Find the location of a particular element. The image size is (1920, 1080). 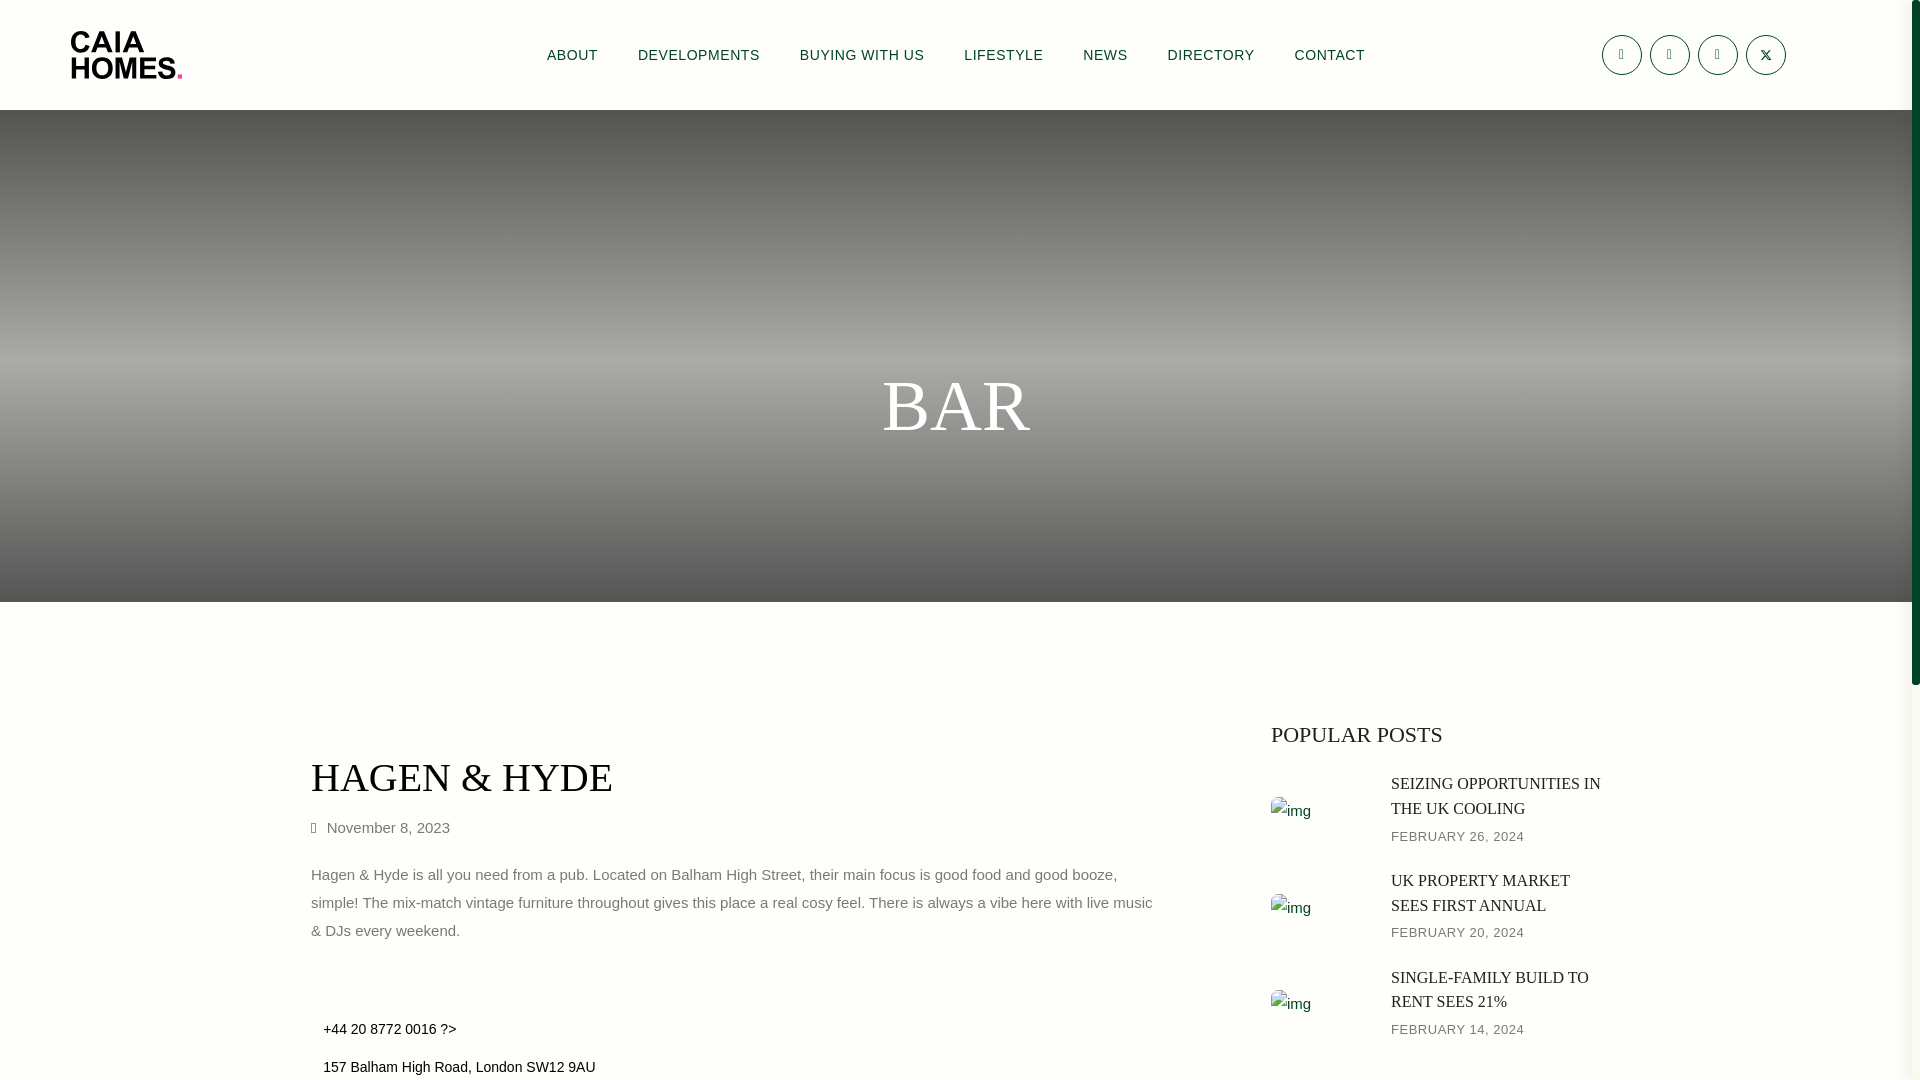

LIFESTYLE is located at coordinates (1004, 55).